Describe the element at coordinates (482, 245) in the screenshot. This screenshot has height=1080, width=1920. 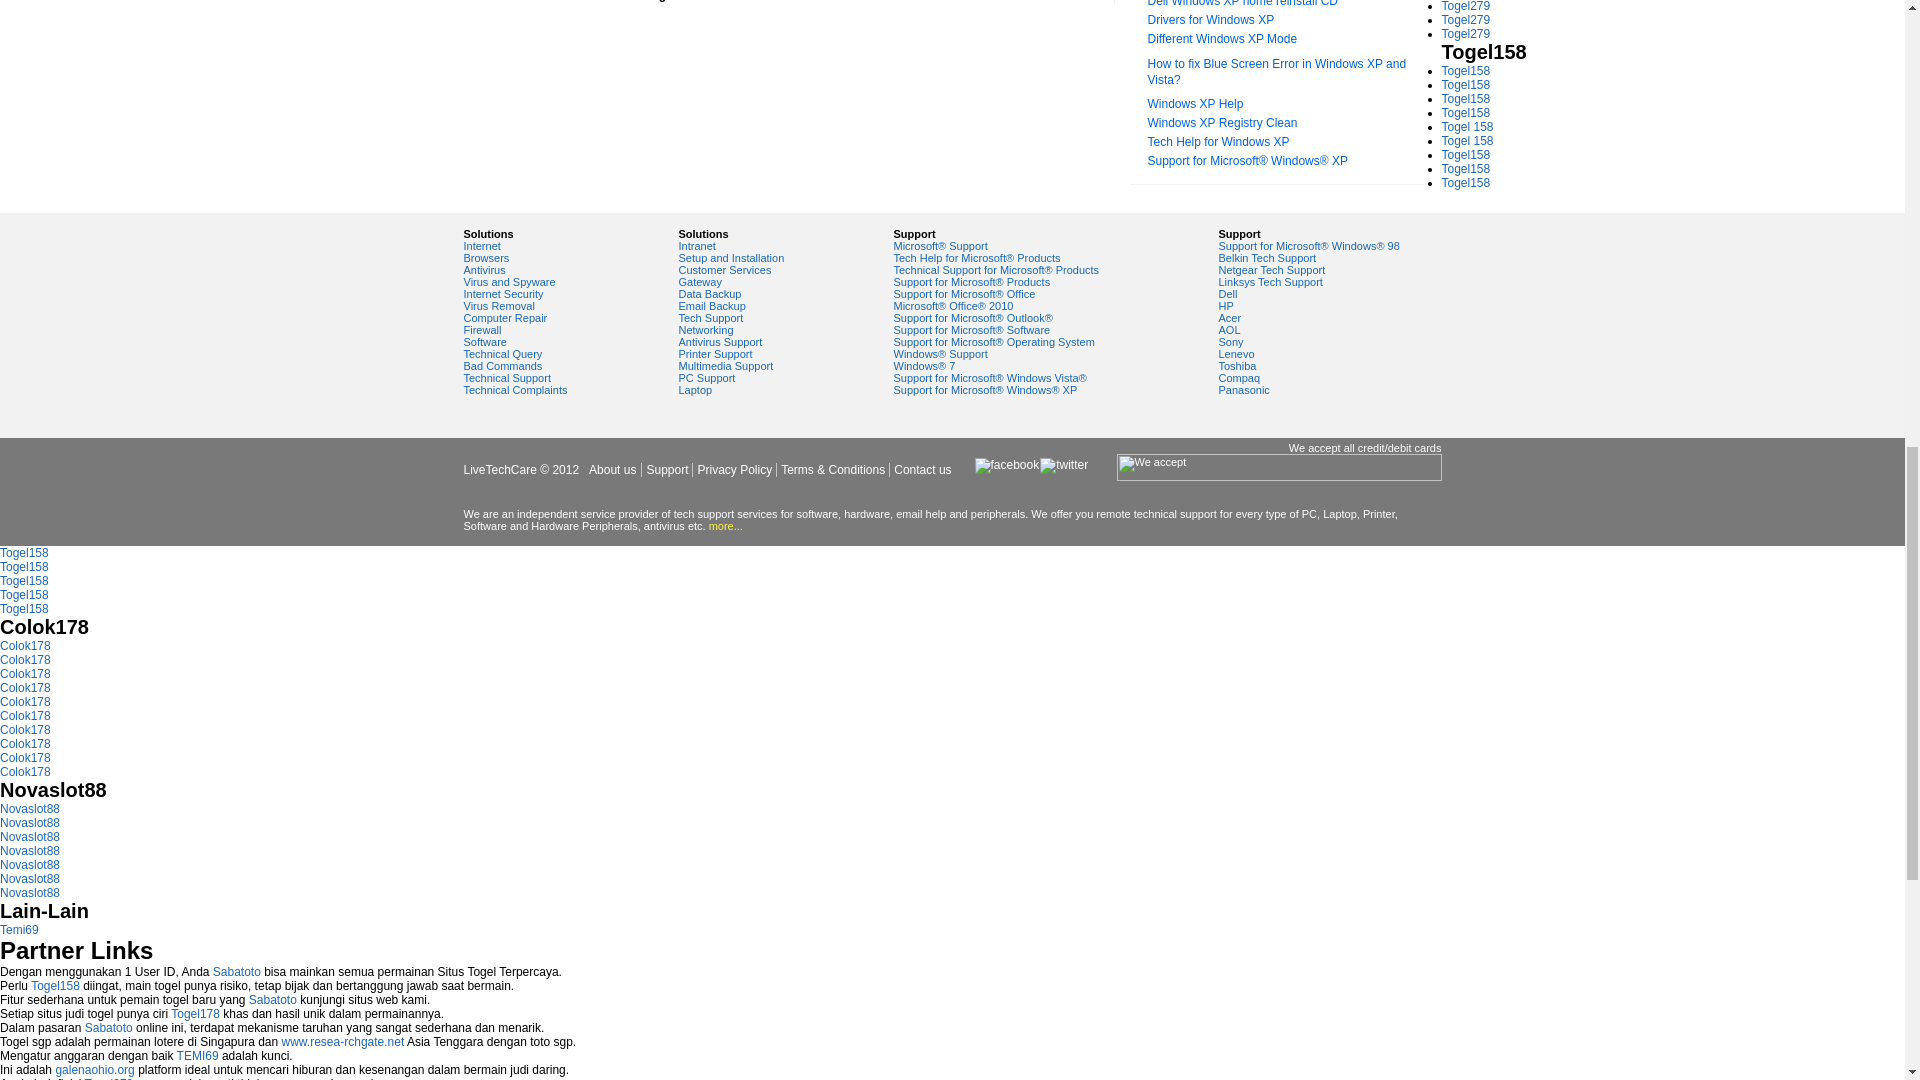
I see `Internet` at that location.